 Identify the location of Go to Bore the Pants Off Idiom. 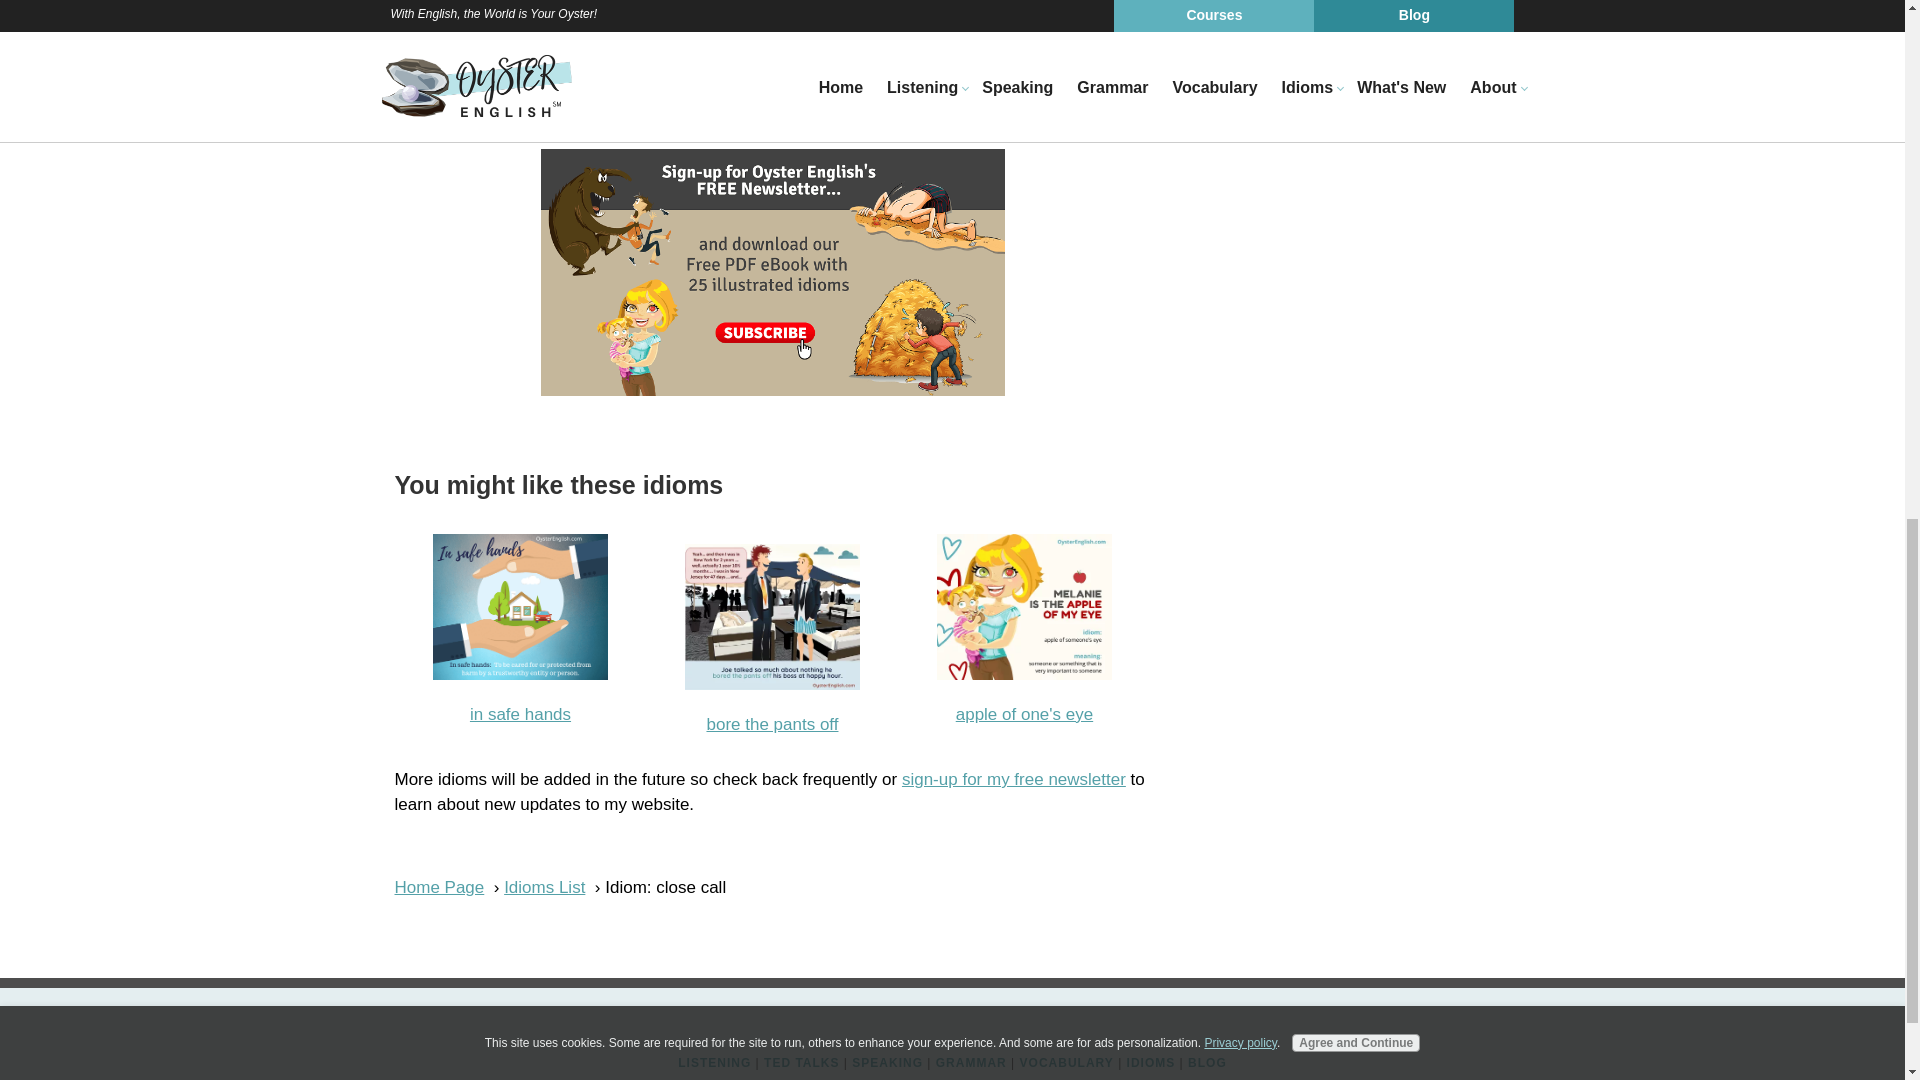
(772, 684).